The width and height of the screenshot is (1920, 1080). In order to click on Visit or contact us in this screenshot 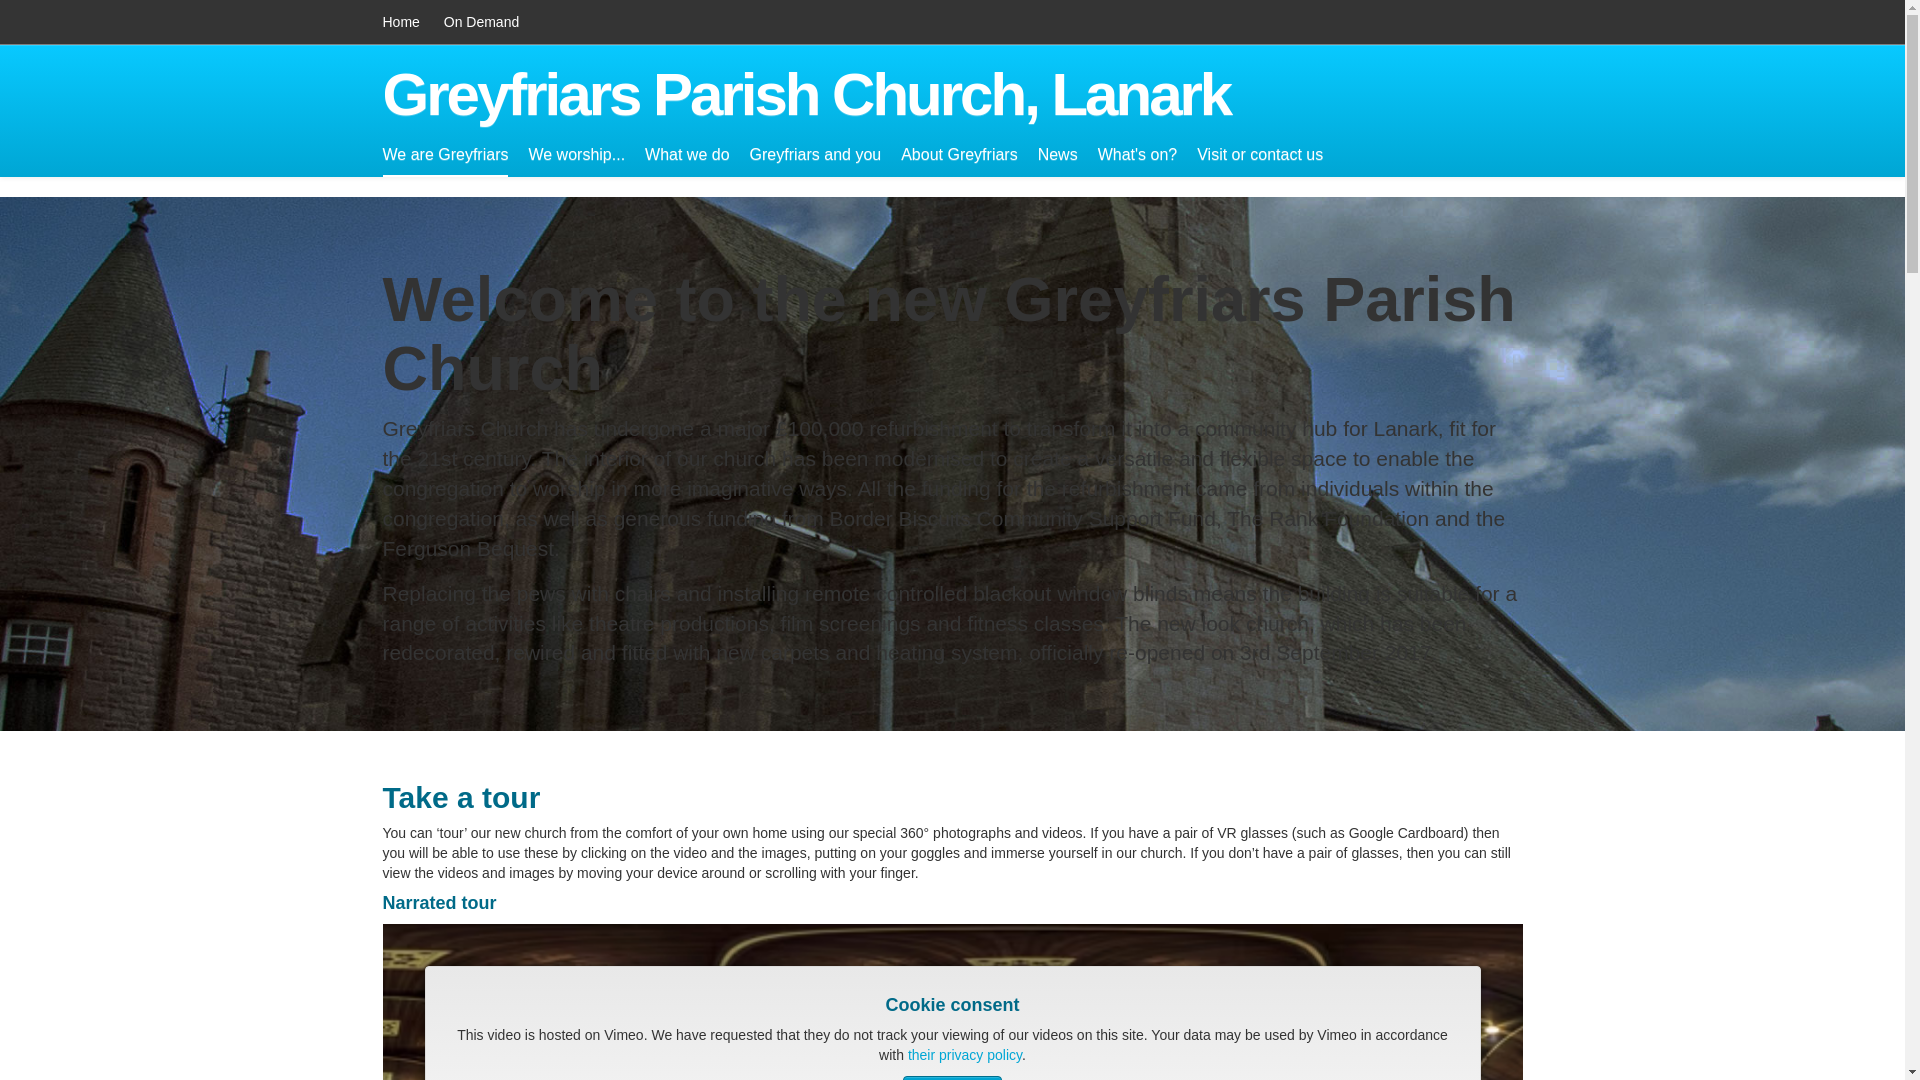, I will do `click(1259, 156)`.